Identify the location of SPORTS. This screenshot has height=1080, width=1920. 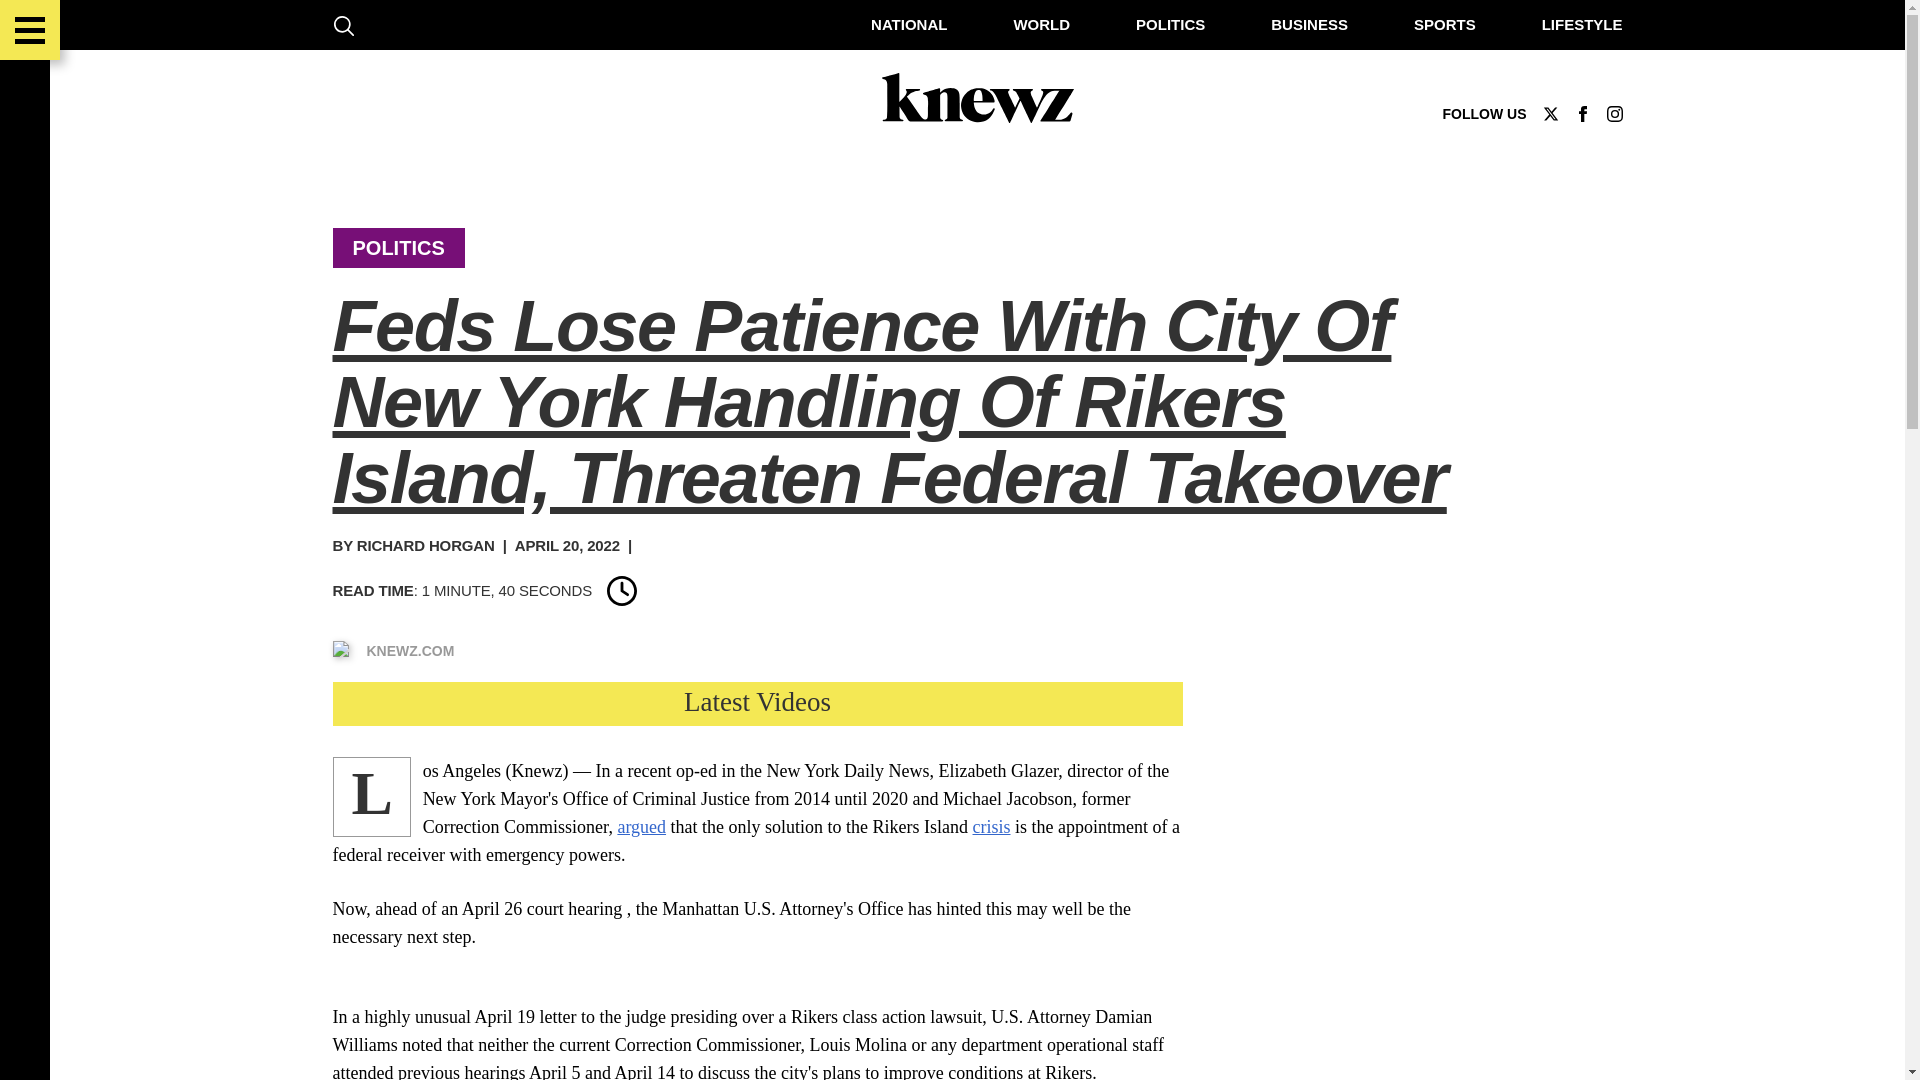
(1444, 24).